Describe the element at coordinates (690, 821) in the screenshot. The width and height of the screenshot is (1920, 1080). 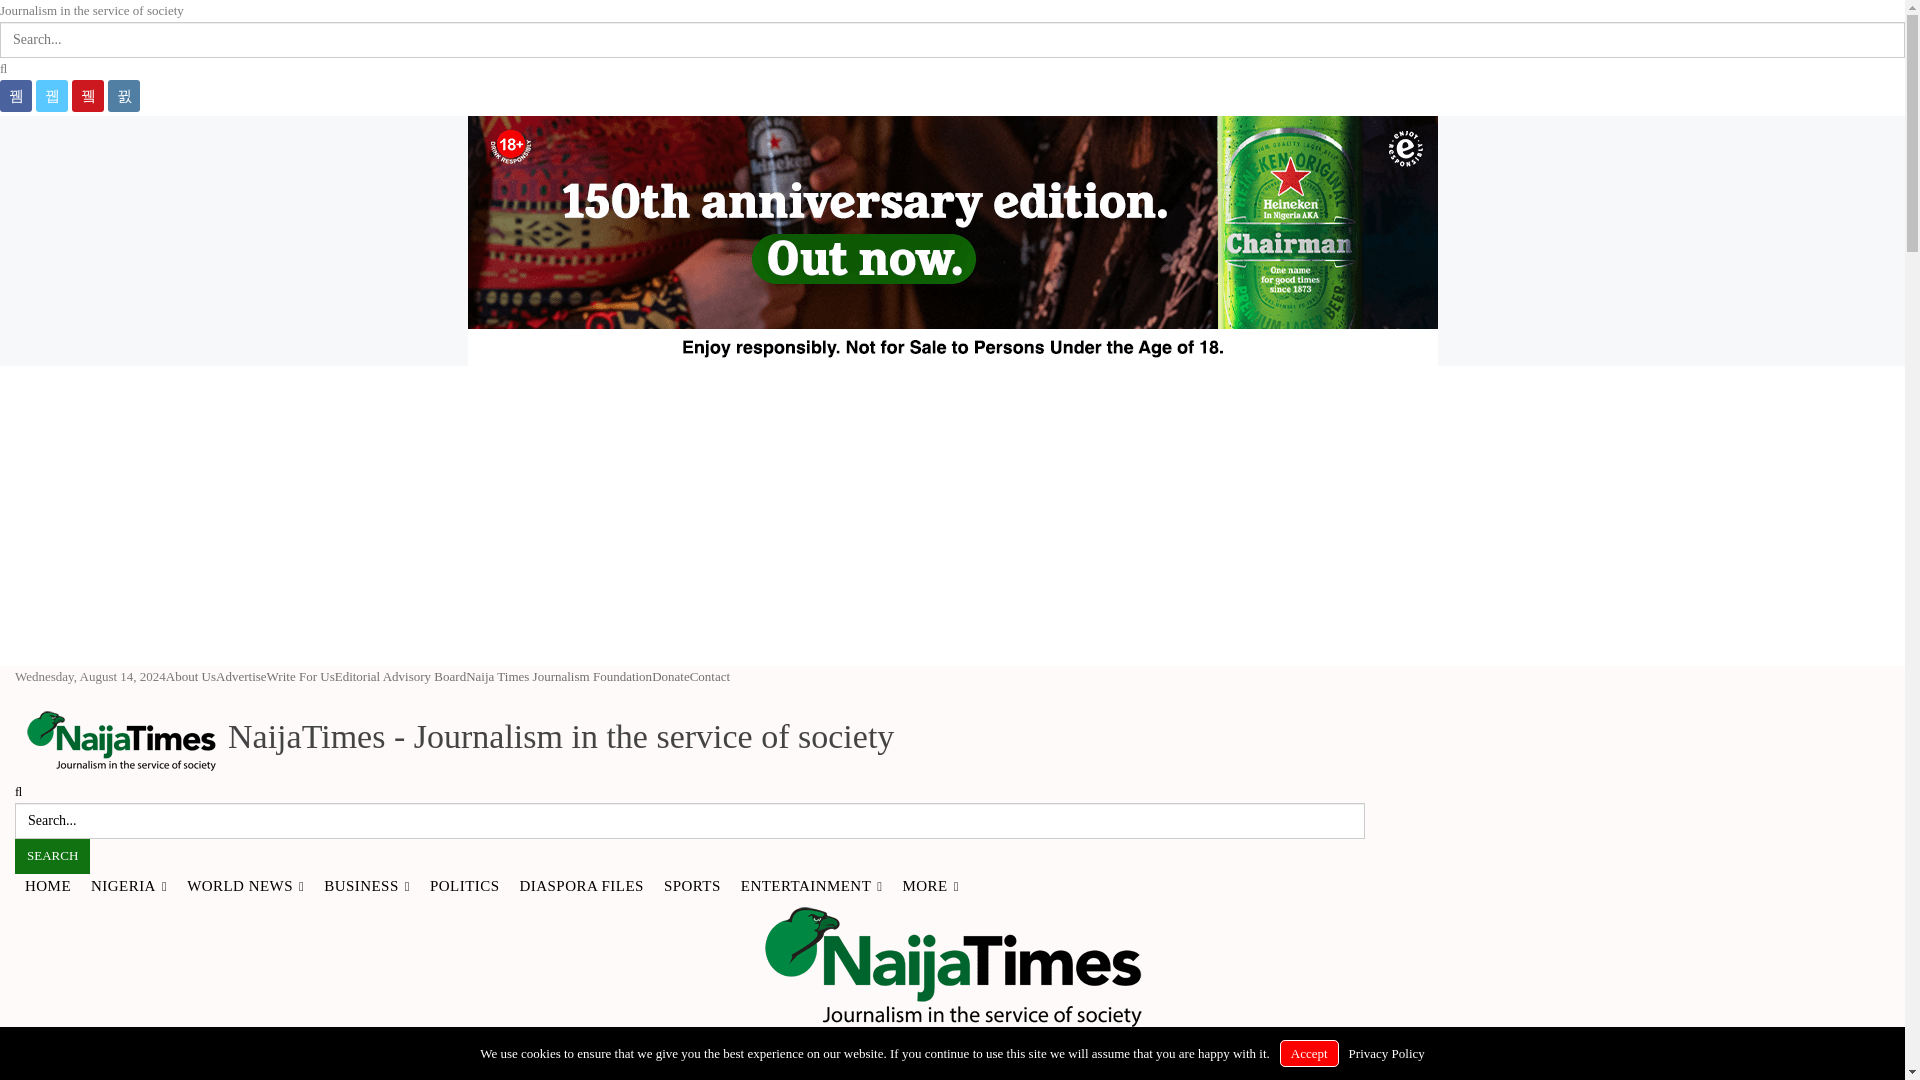
I see `Search for:` at that location.